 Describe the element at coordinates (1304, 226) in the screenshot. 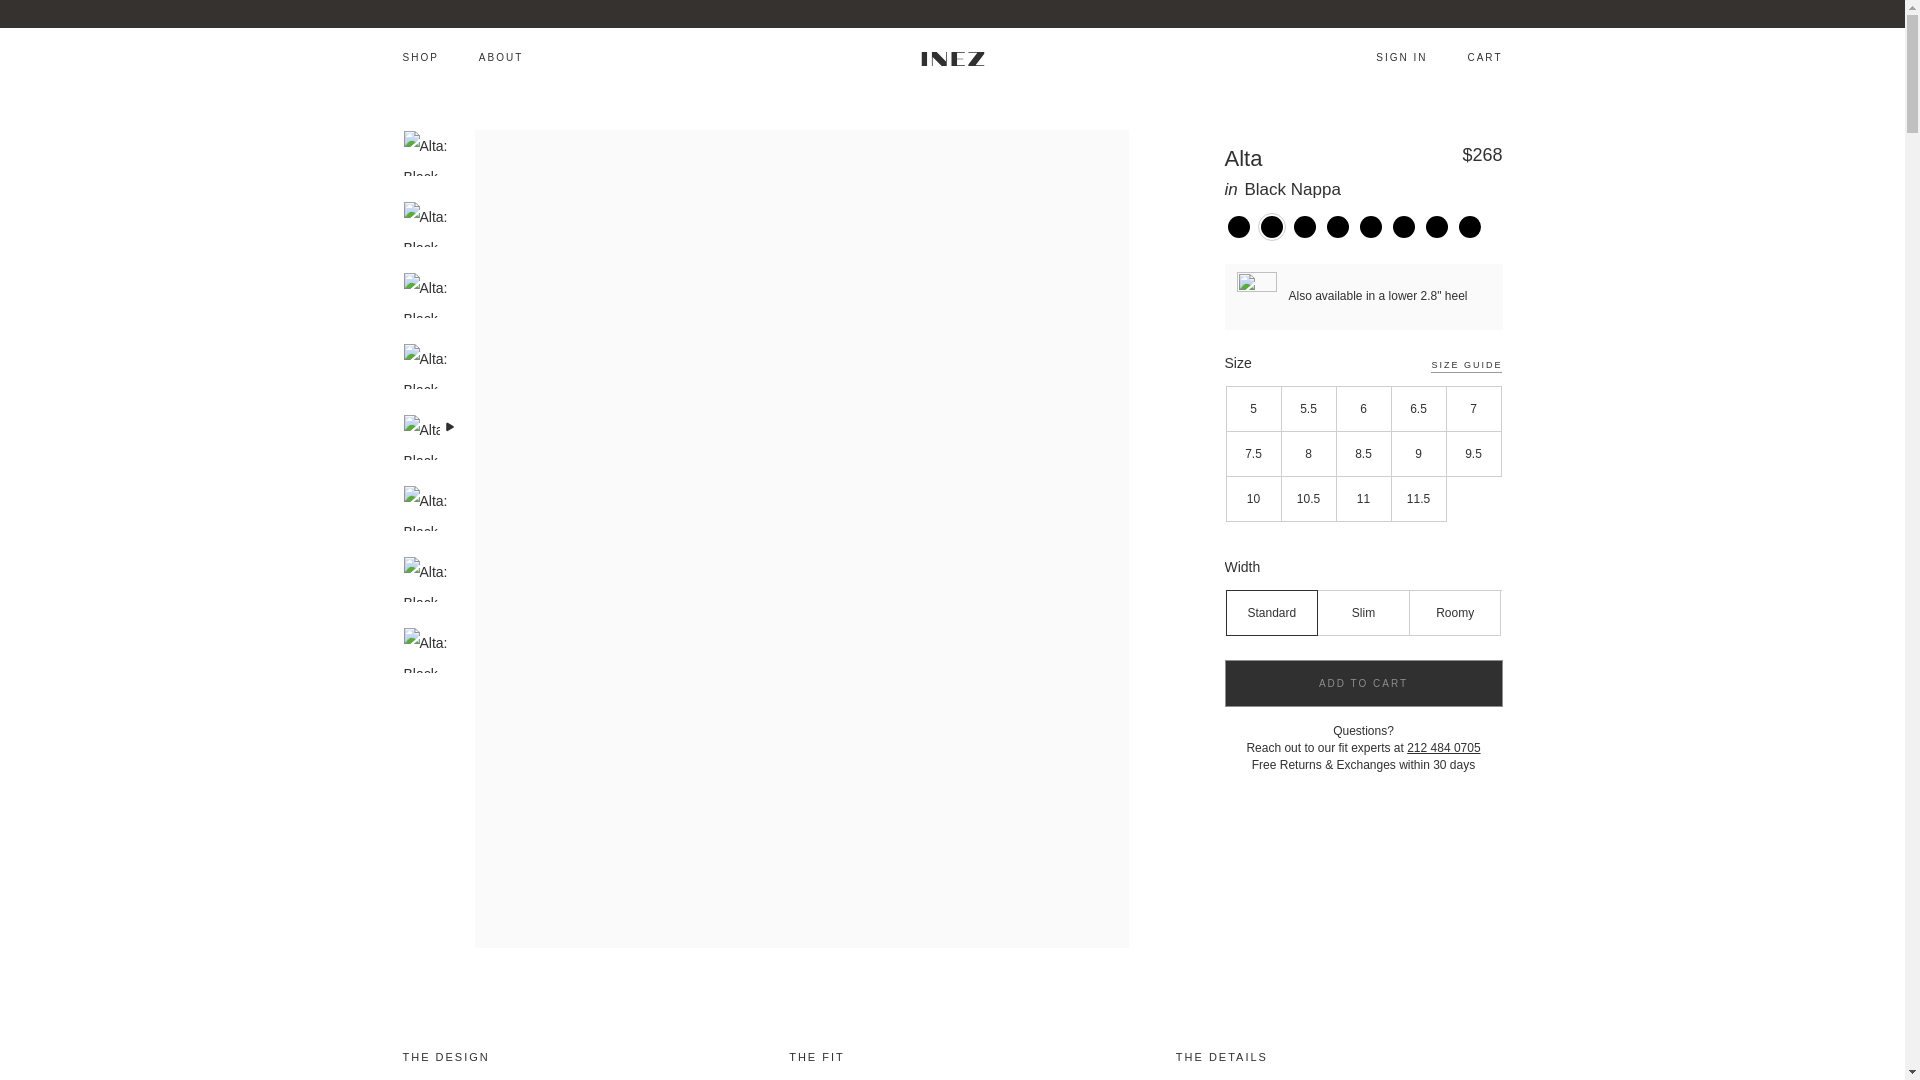

I see `Natural Snake Emboss` at that location.